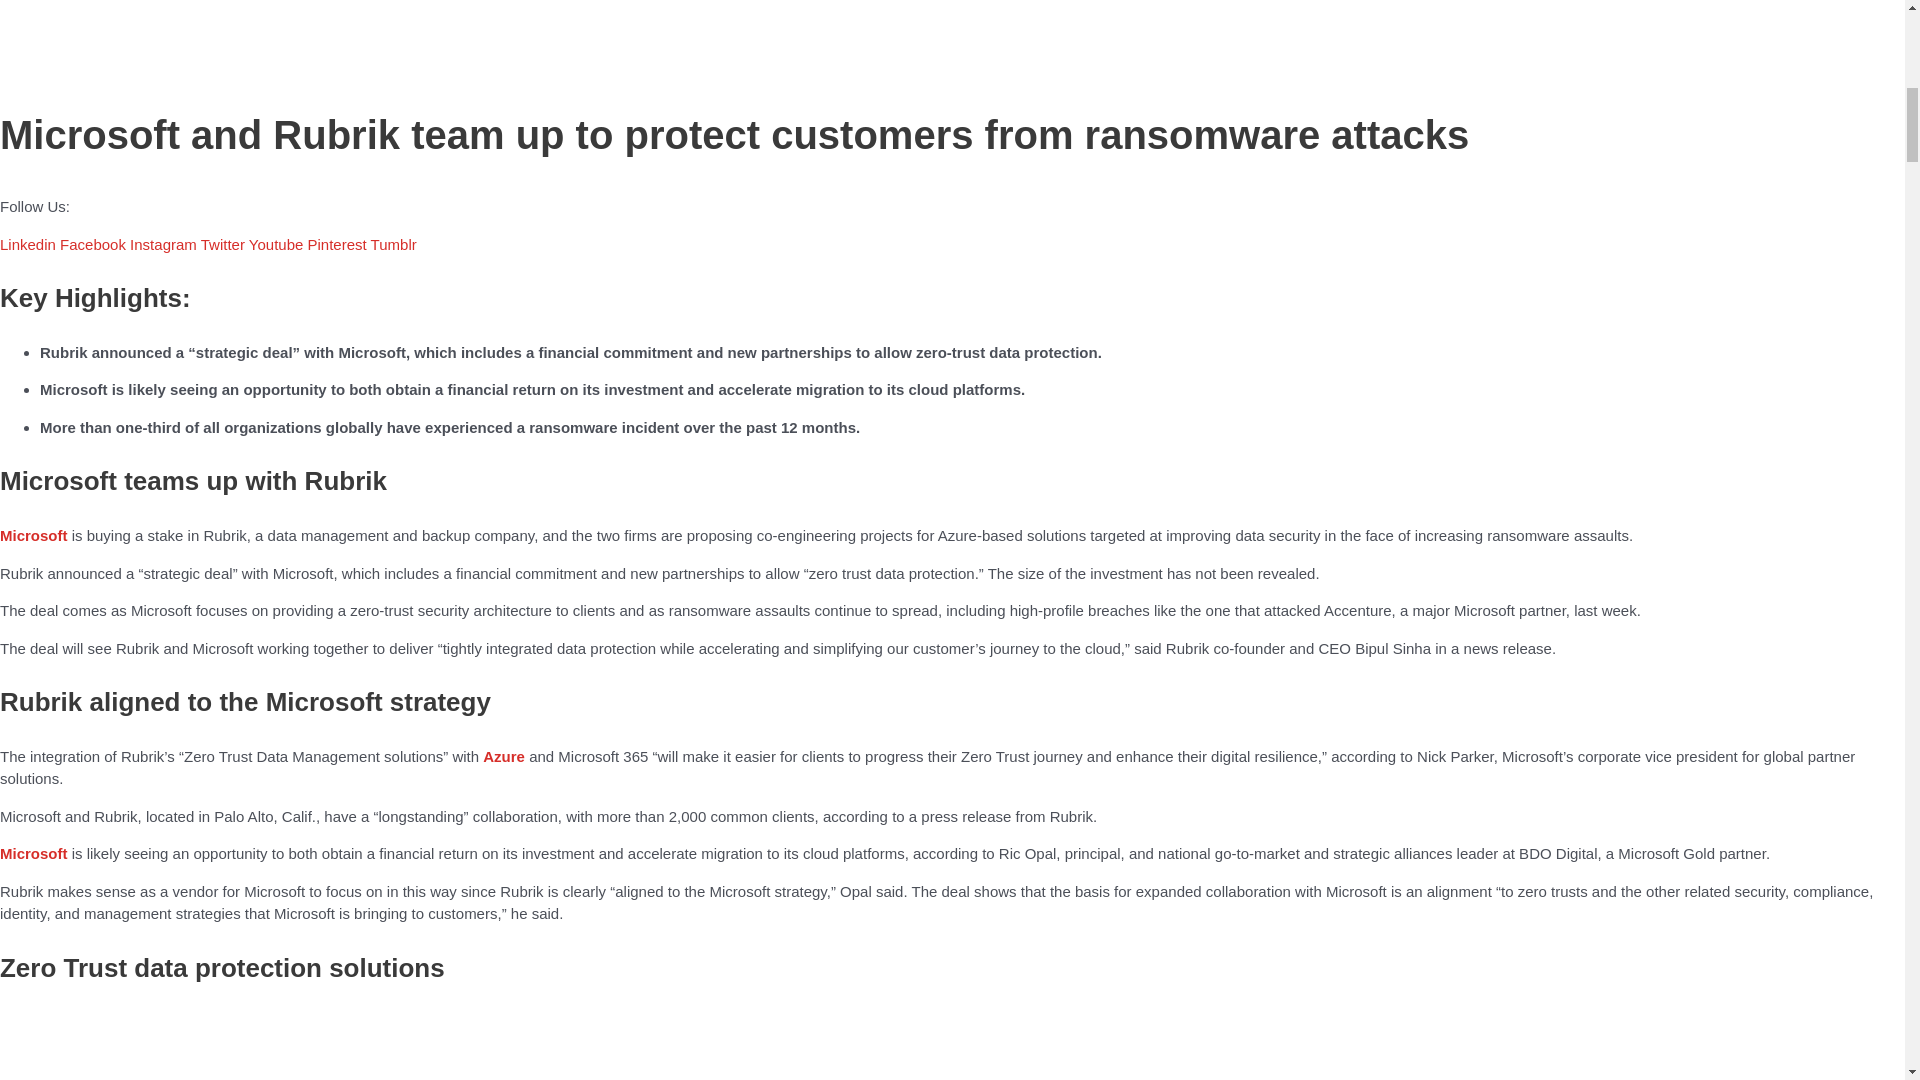 This screenshot has width=1920, height=1080. Describe the element at coordinates (36, 536) in the screenshot. I see `Microsoft` at that location.